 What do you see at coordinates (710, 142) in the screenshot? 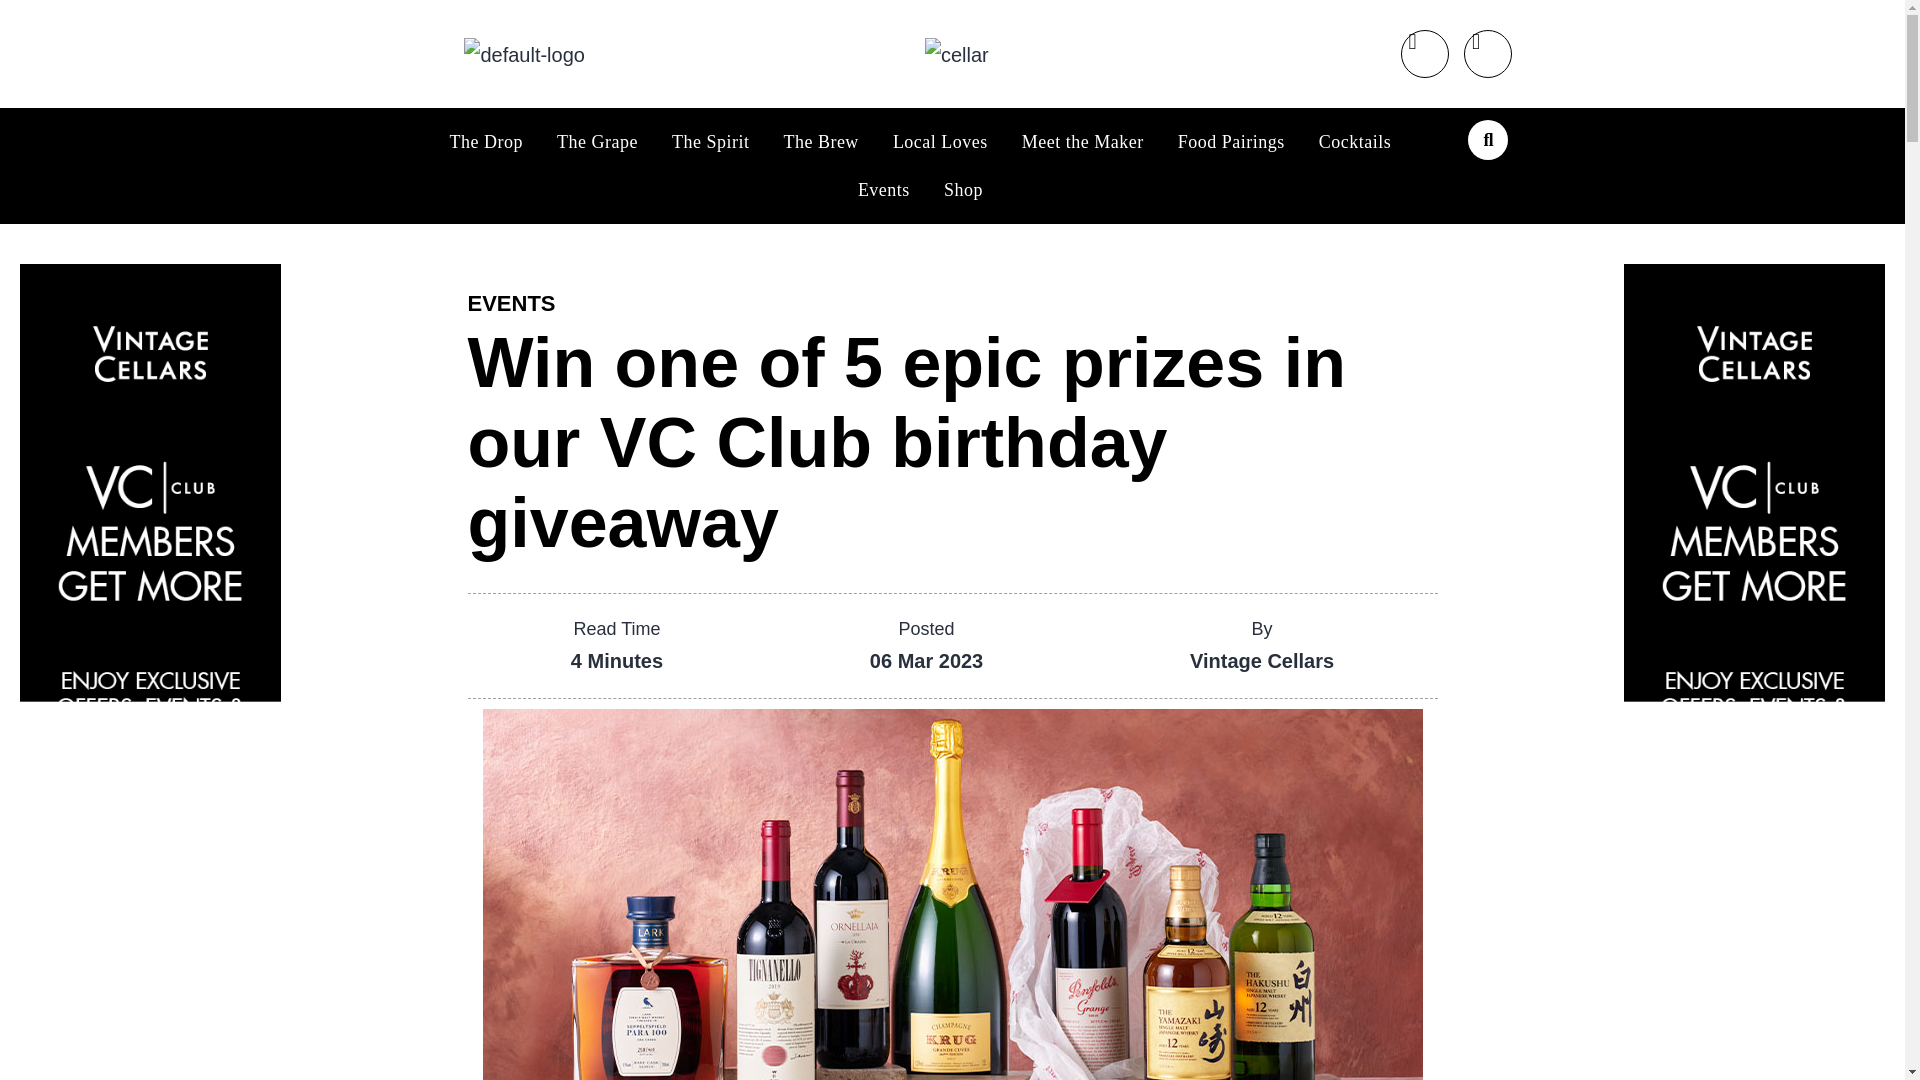
I see `The Spirit` at bounding box center [710, 142].